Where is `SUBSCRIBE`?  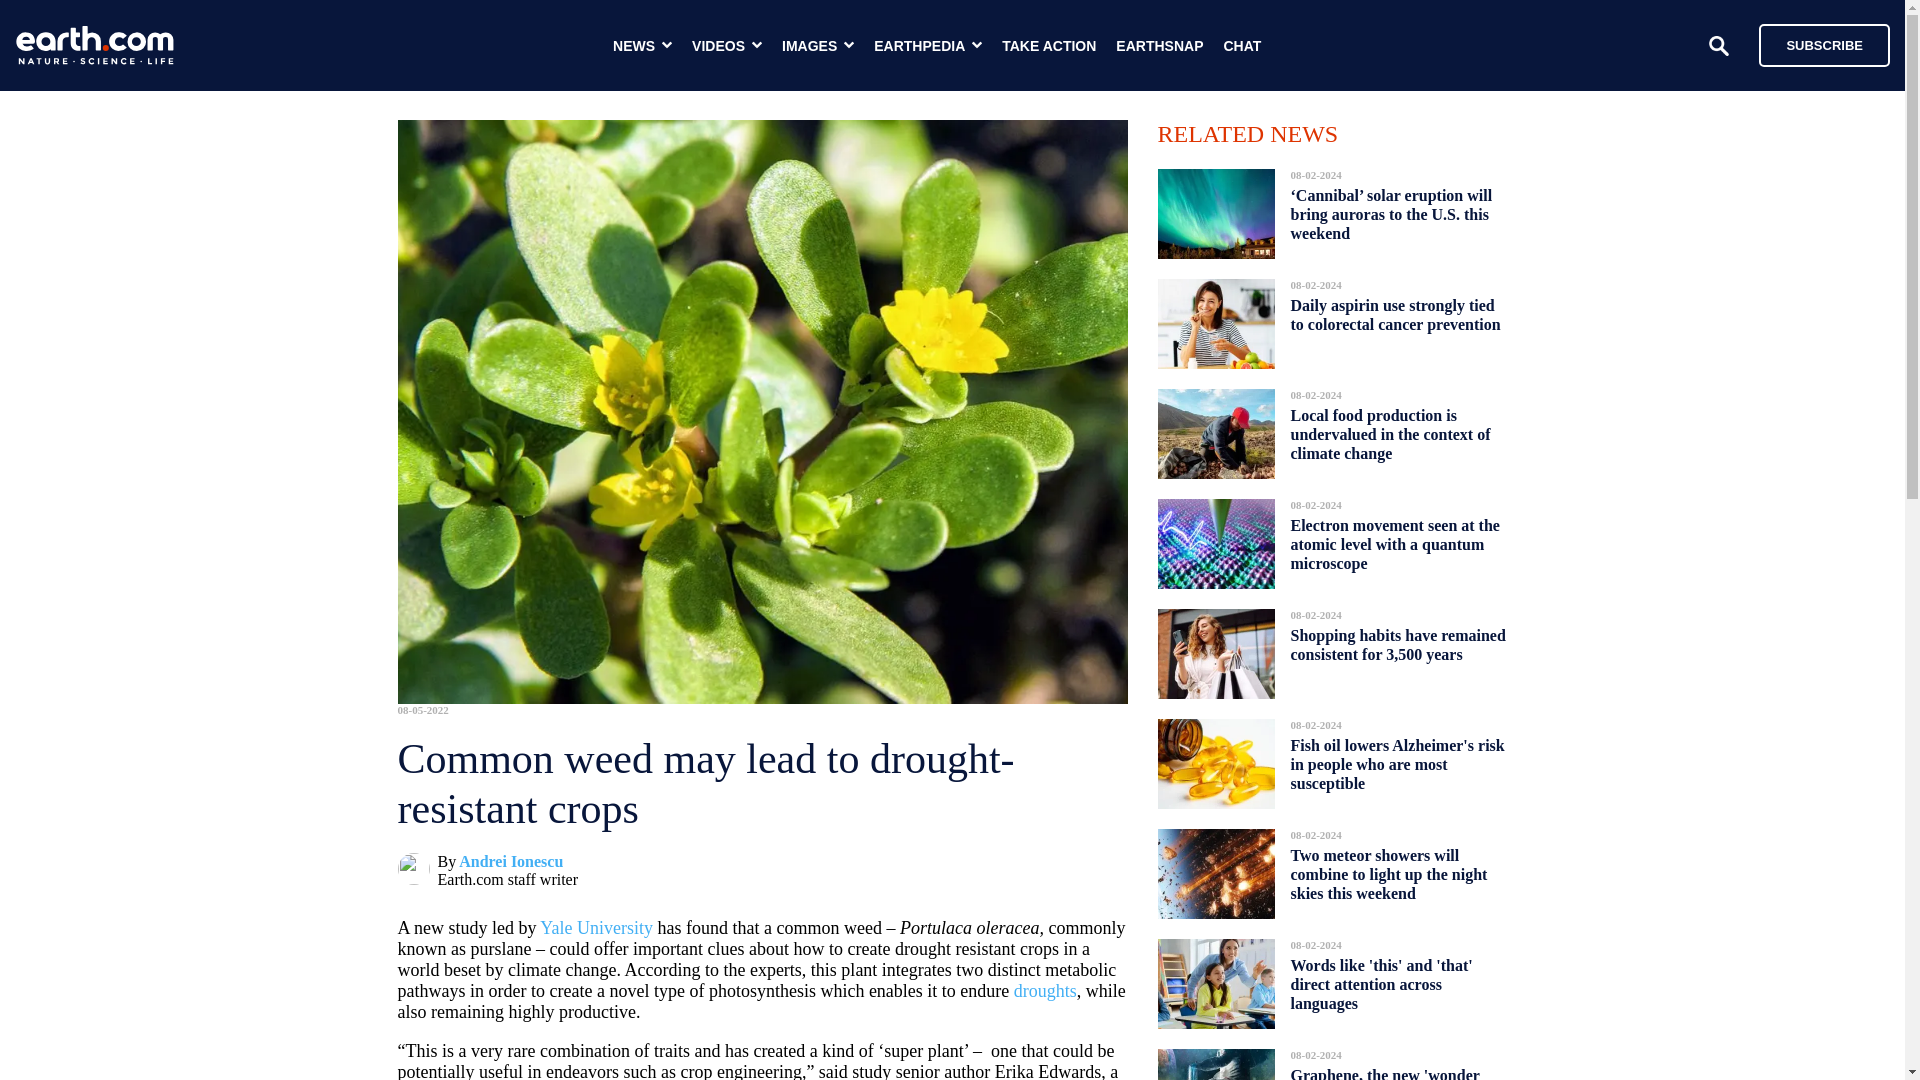 SUBSCRIBE is located at coordinates (1814, 44).